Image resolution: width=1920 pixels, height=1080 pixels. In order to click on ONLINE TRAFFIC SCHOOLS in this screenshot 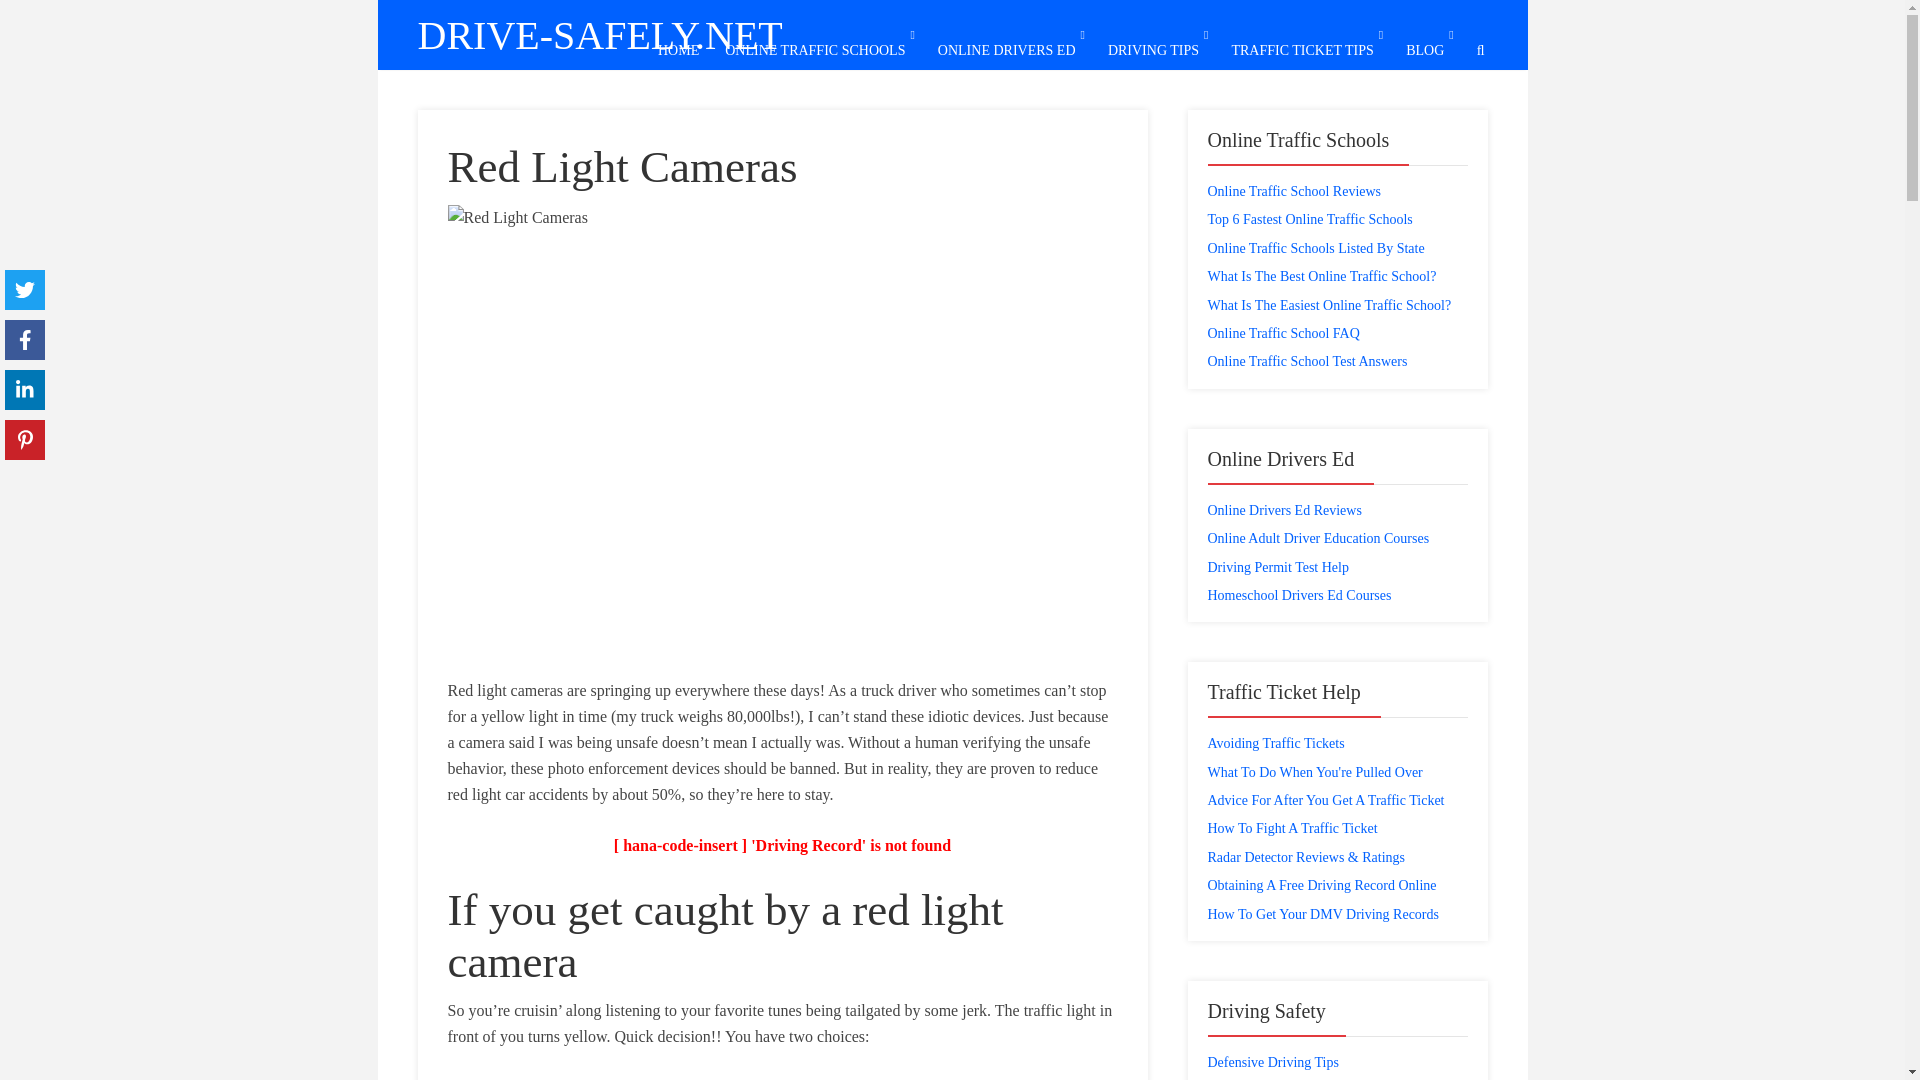, I will do `click(814, 50)`.